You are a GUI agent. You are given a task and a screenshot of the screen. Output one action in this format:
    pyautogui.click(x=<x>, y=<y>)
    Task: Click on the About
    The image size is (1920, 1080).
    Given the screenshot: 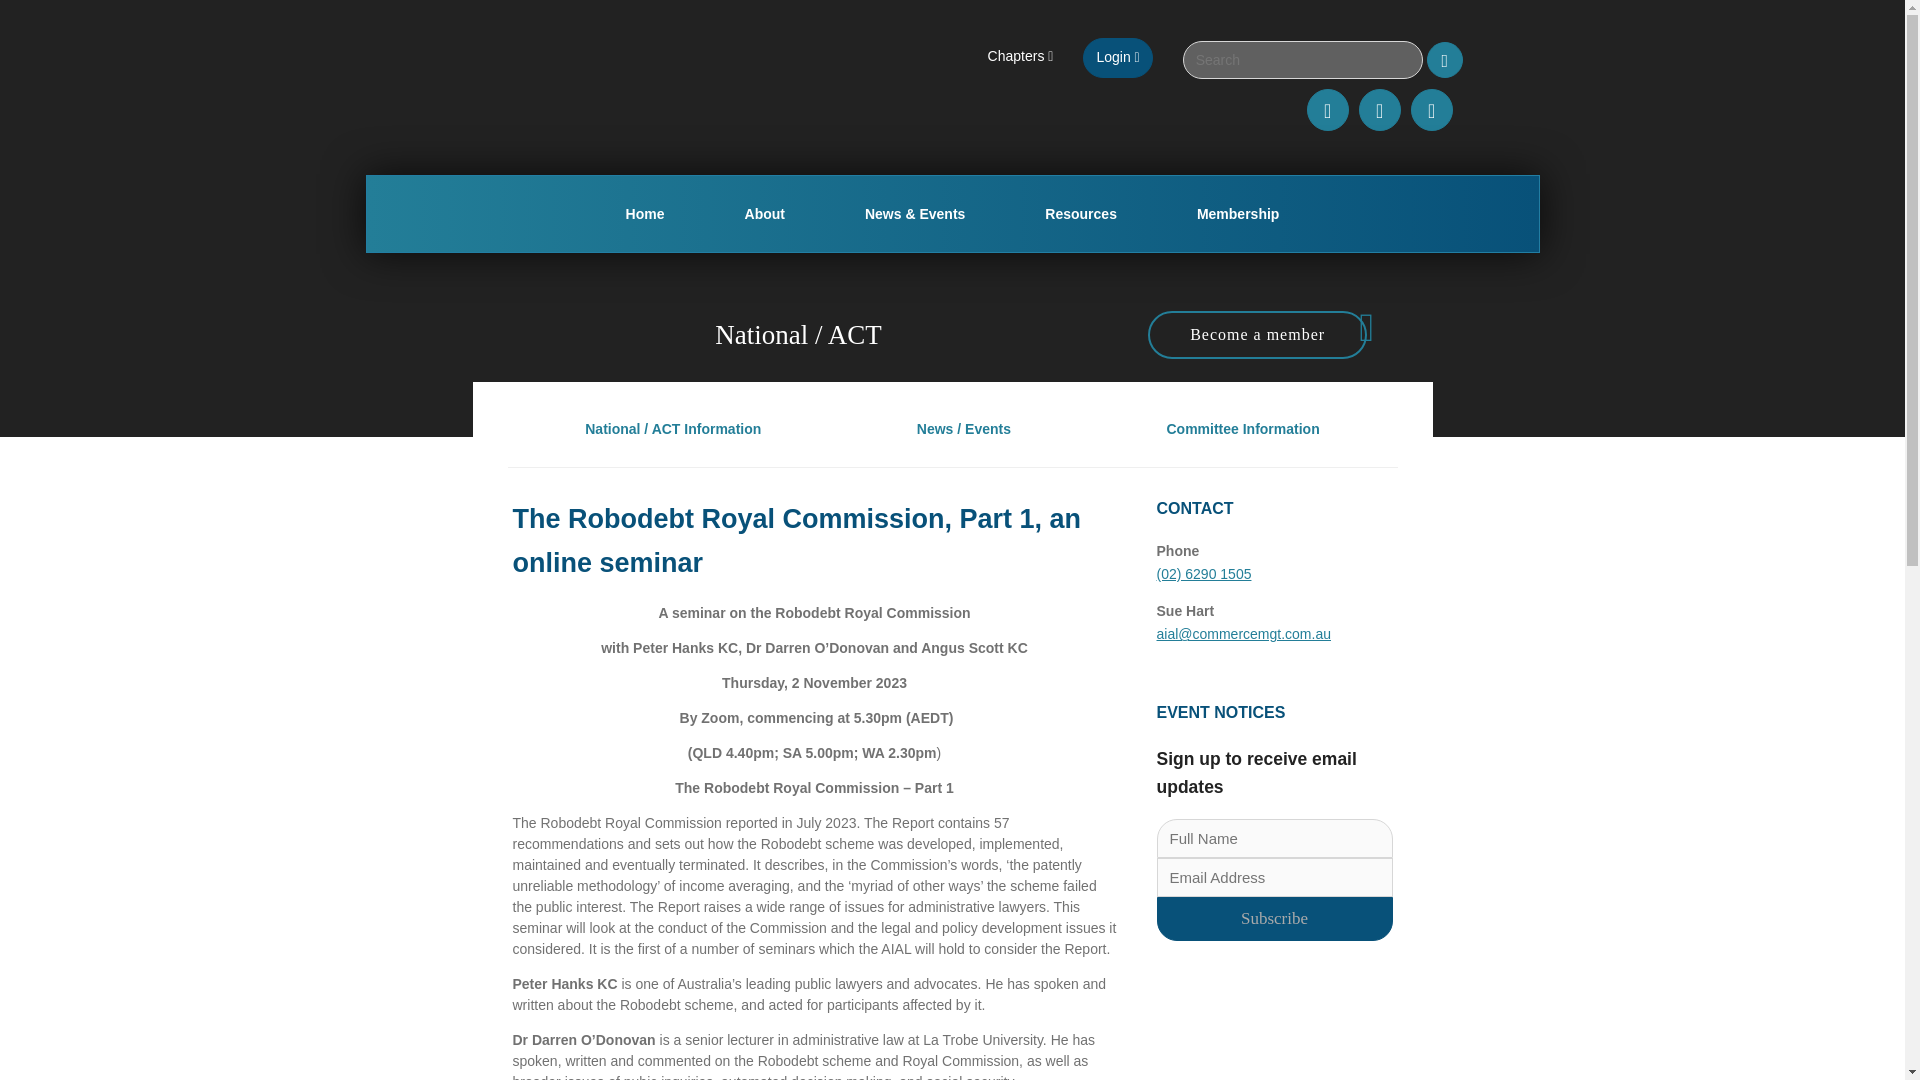 What is the action you would take?
    pyautogui.click(x=764, y=214)
    